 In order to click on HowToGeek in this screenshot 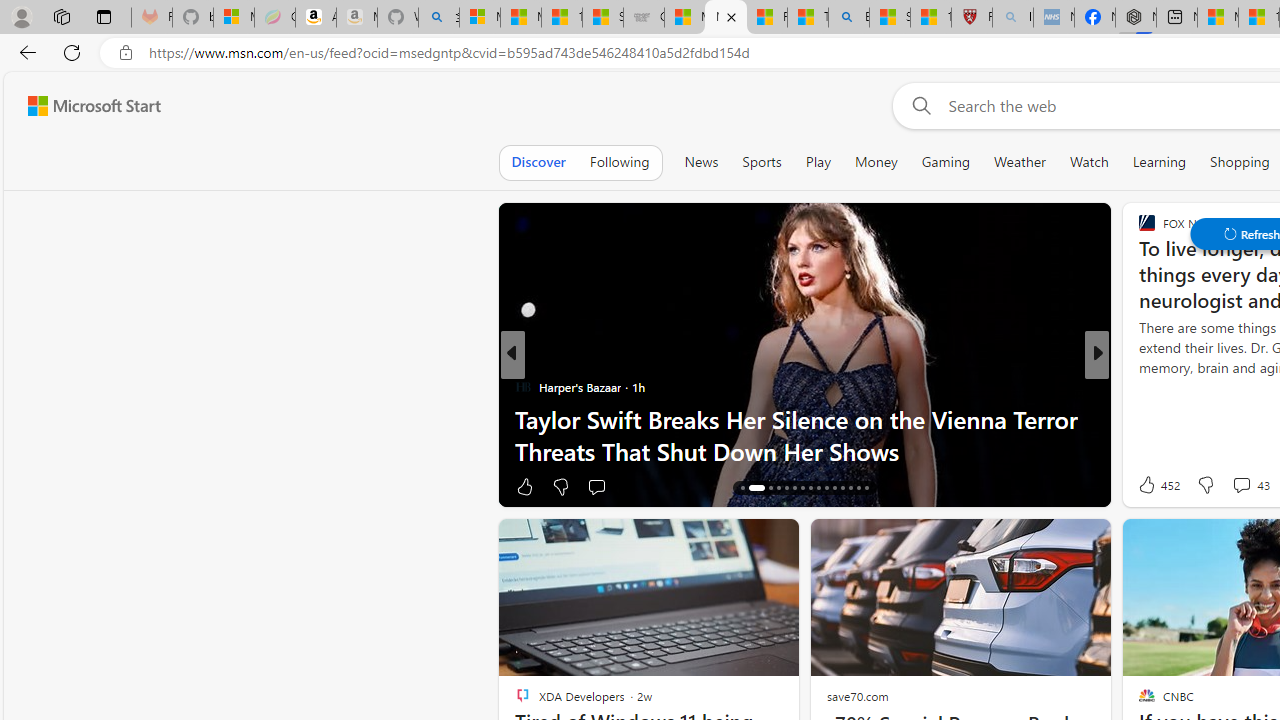, I will do `click(1138, 386)`.